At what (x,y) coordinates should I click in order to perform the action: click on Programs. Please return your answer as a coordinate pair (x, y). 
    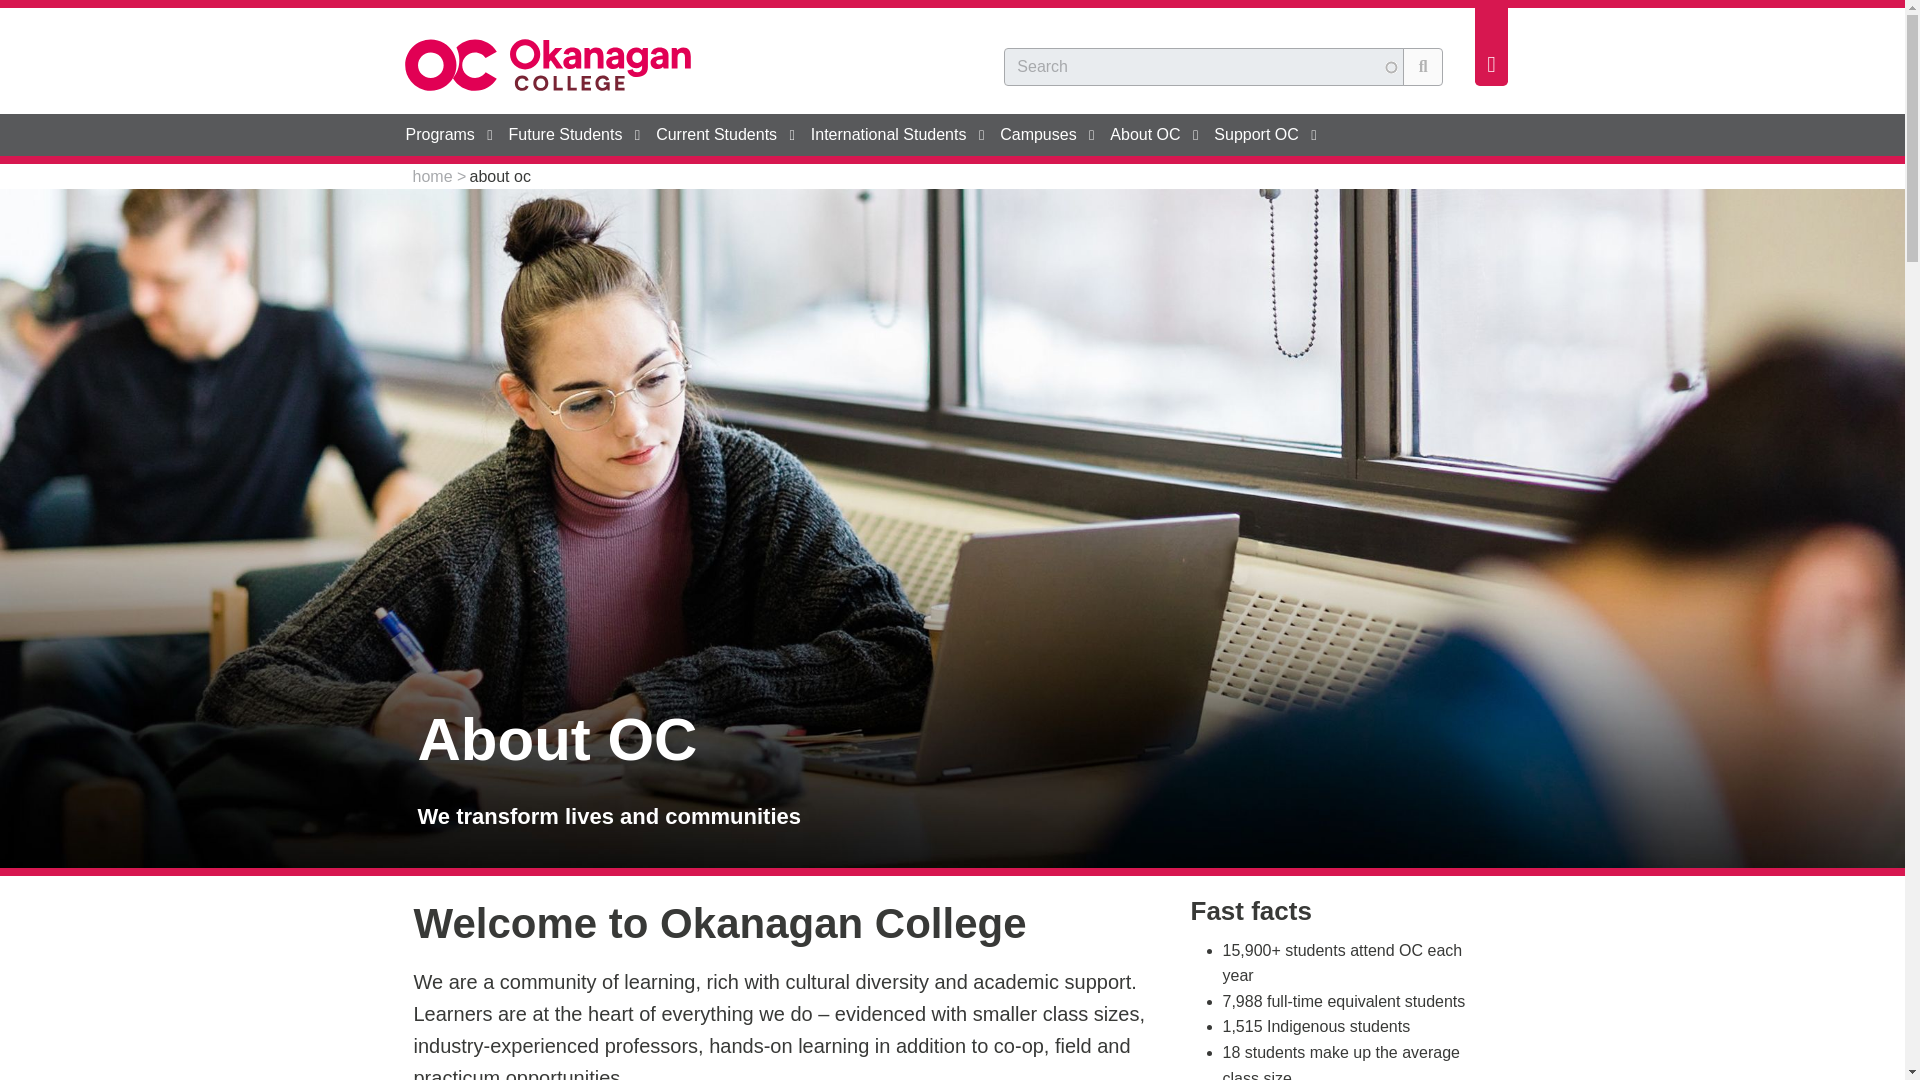
    Looking at the image, I should click on (449, 134).